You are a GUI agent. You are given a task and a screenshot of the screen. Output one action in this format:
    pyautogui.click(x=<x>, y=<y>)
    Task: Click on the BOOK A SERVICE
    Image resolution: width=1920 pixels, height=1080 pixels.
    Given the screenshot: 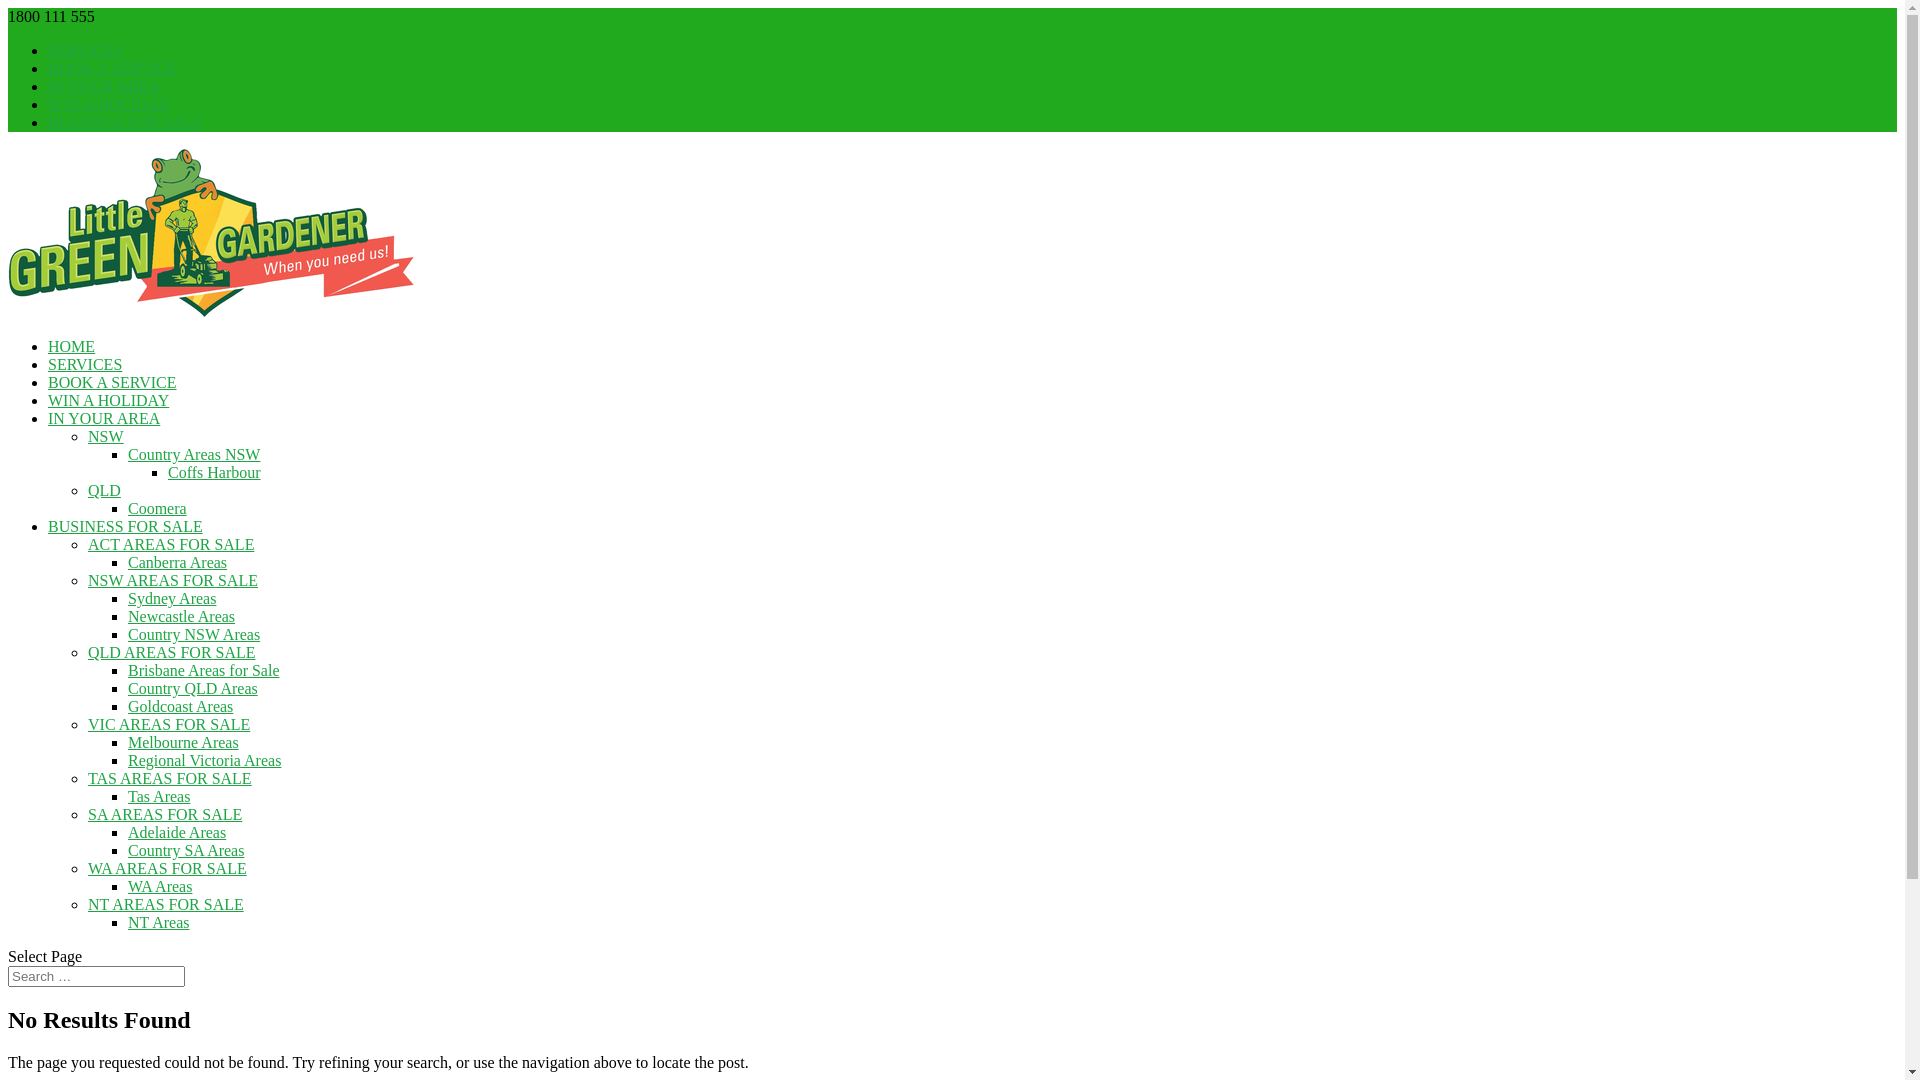 What is the action you would take?
    pyautogui.click(x=112, y=382)
    